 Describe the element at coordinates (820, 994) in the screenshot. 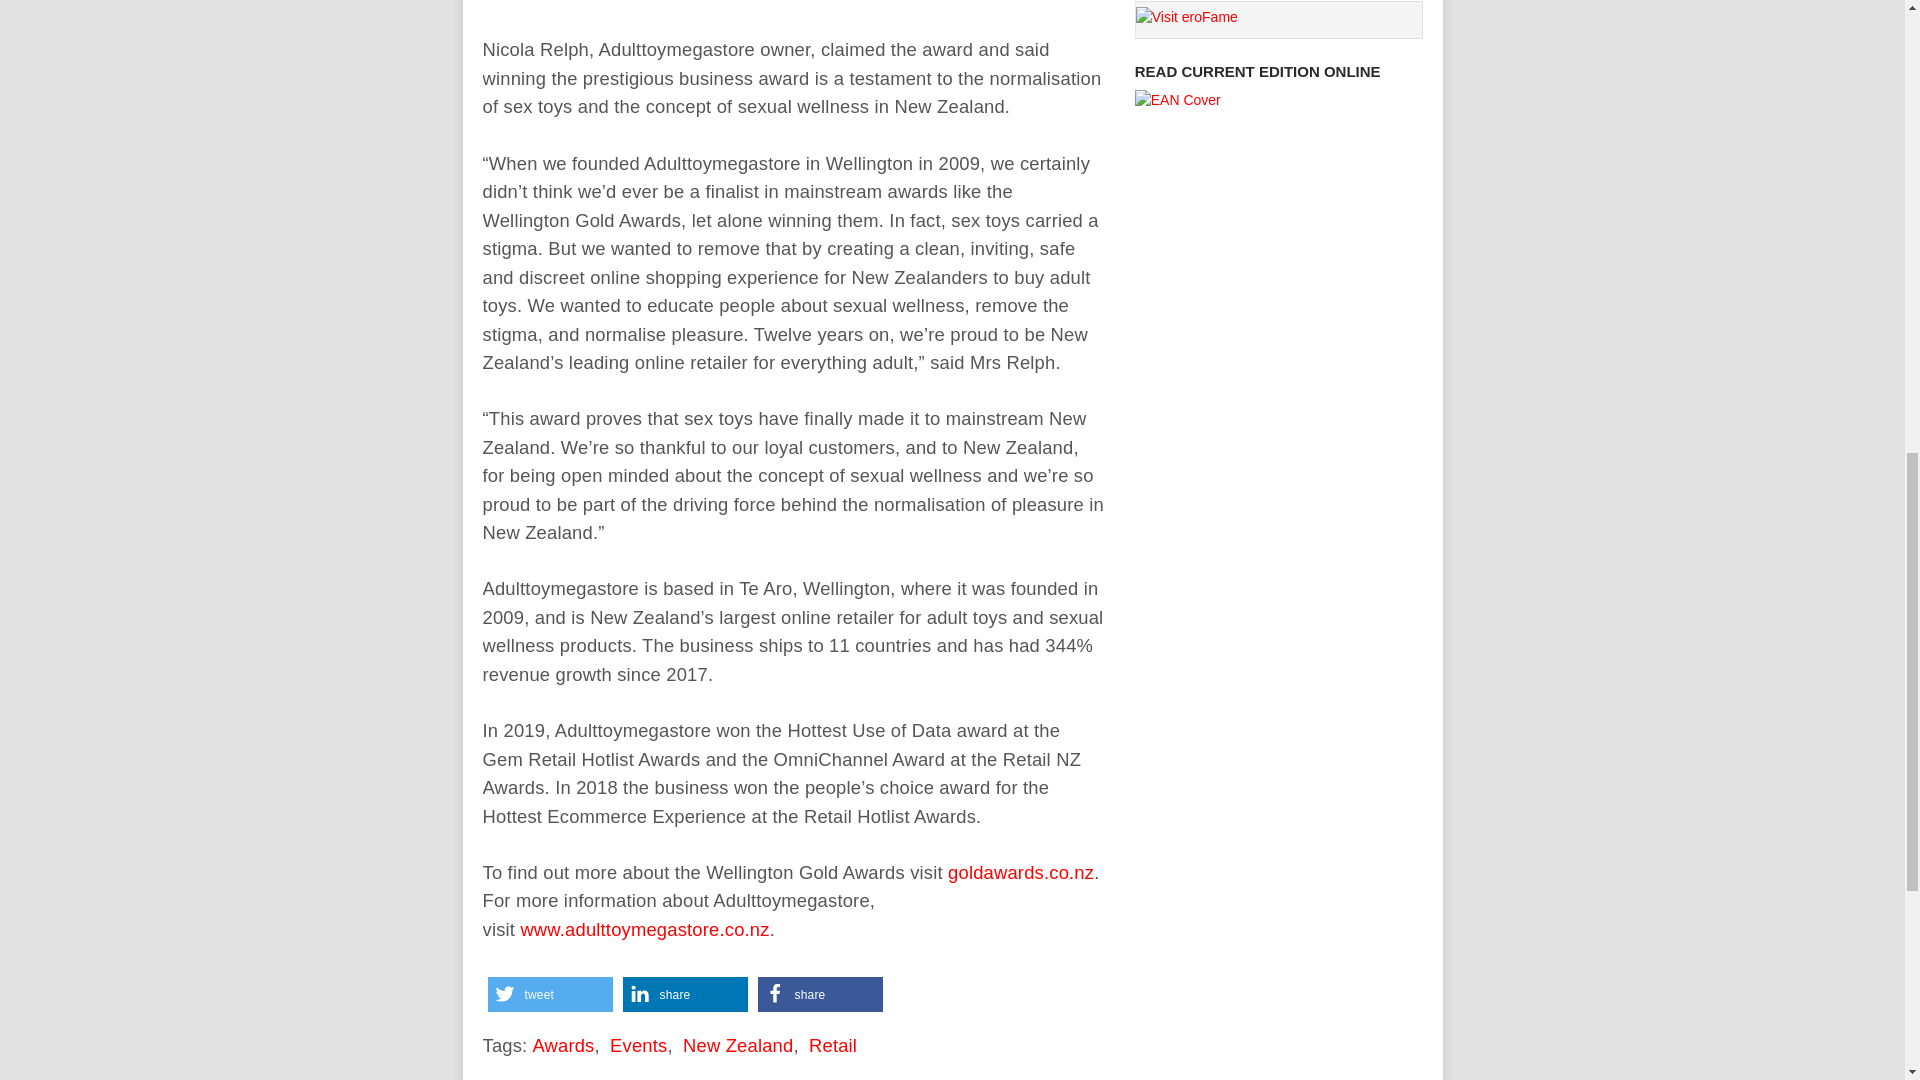

I see `share ` at that location.